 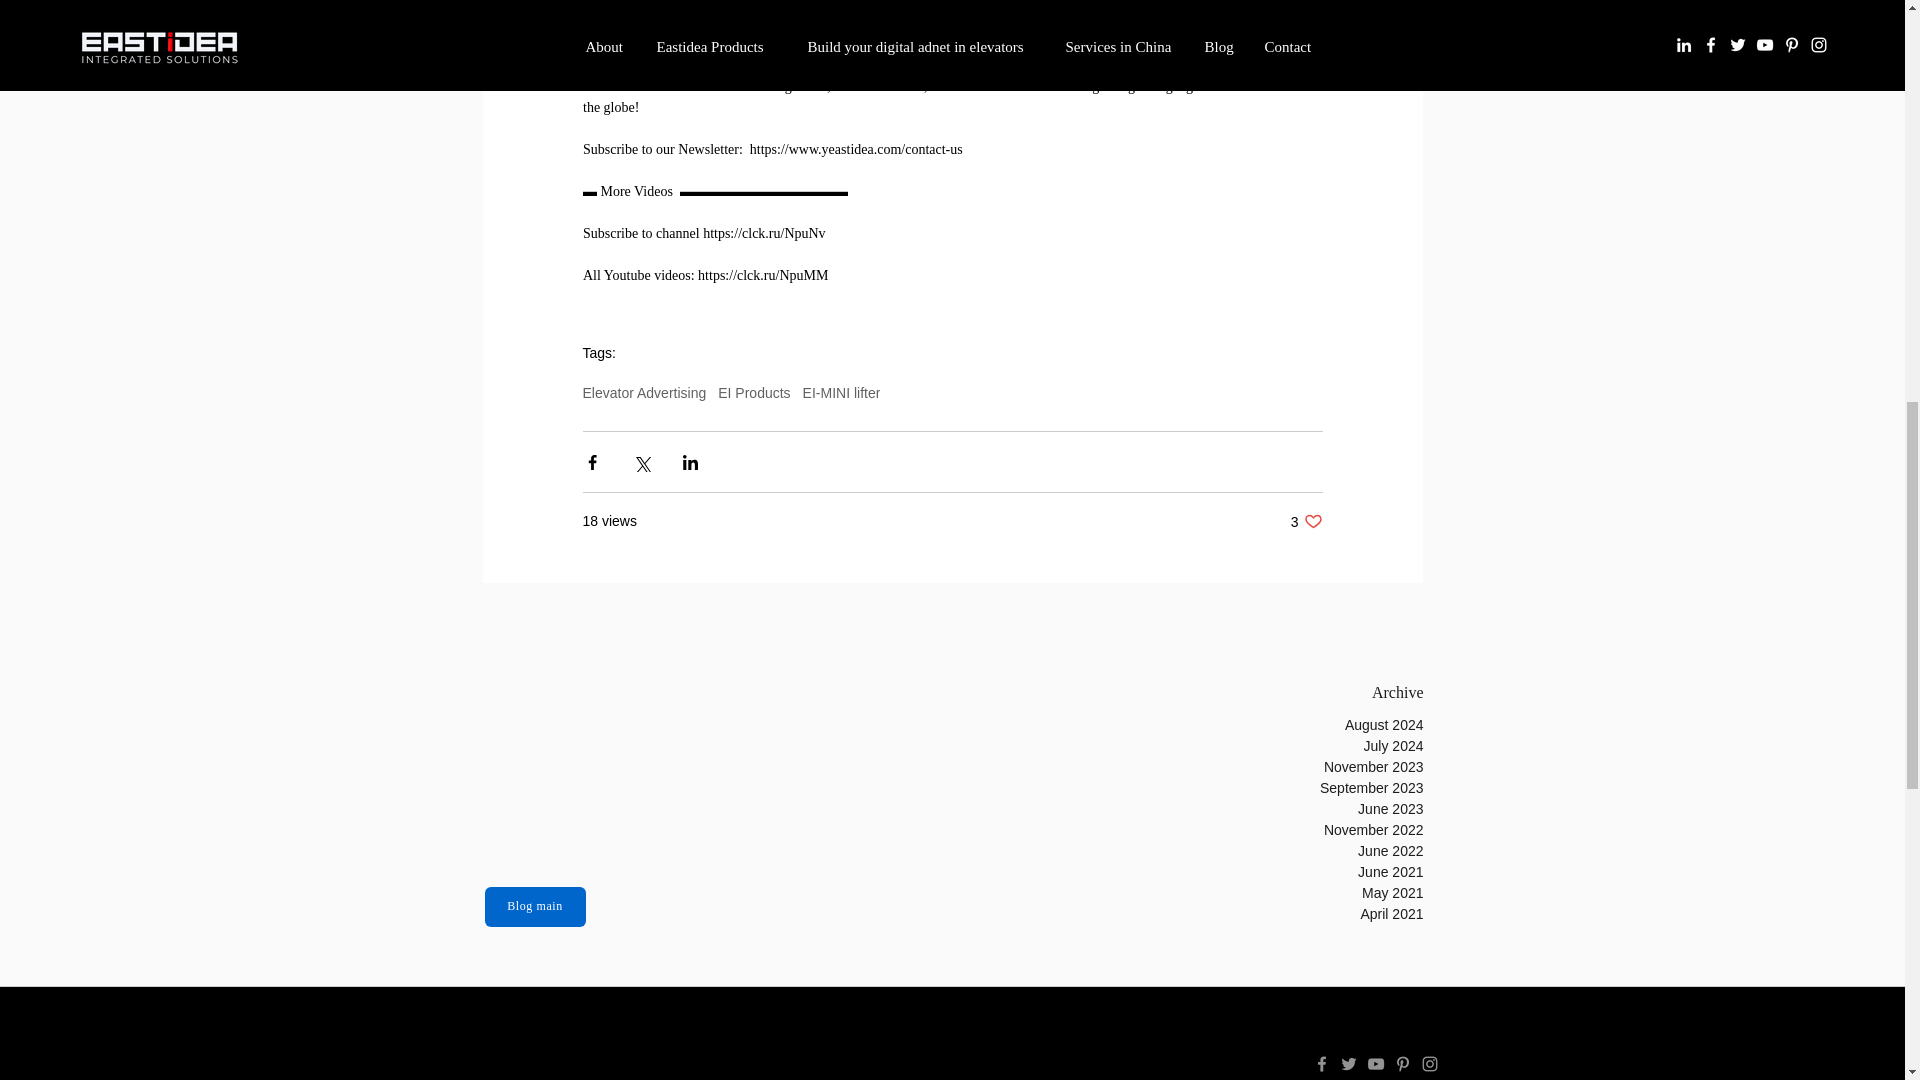 What do you see at coordinates (1306, 521) in the screenshot?
I see `EI-MINI lifter` at bounding box center [1306, 521].